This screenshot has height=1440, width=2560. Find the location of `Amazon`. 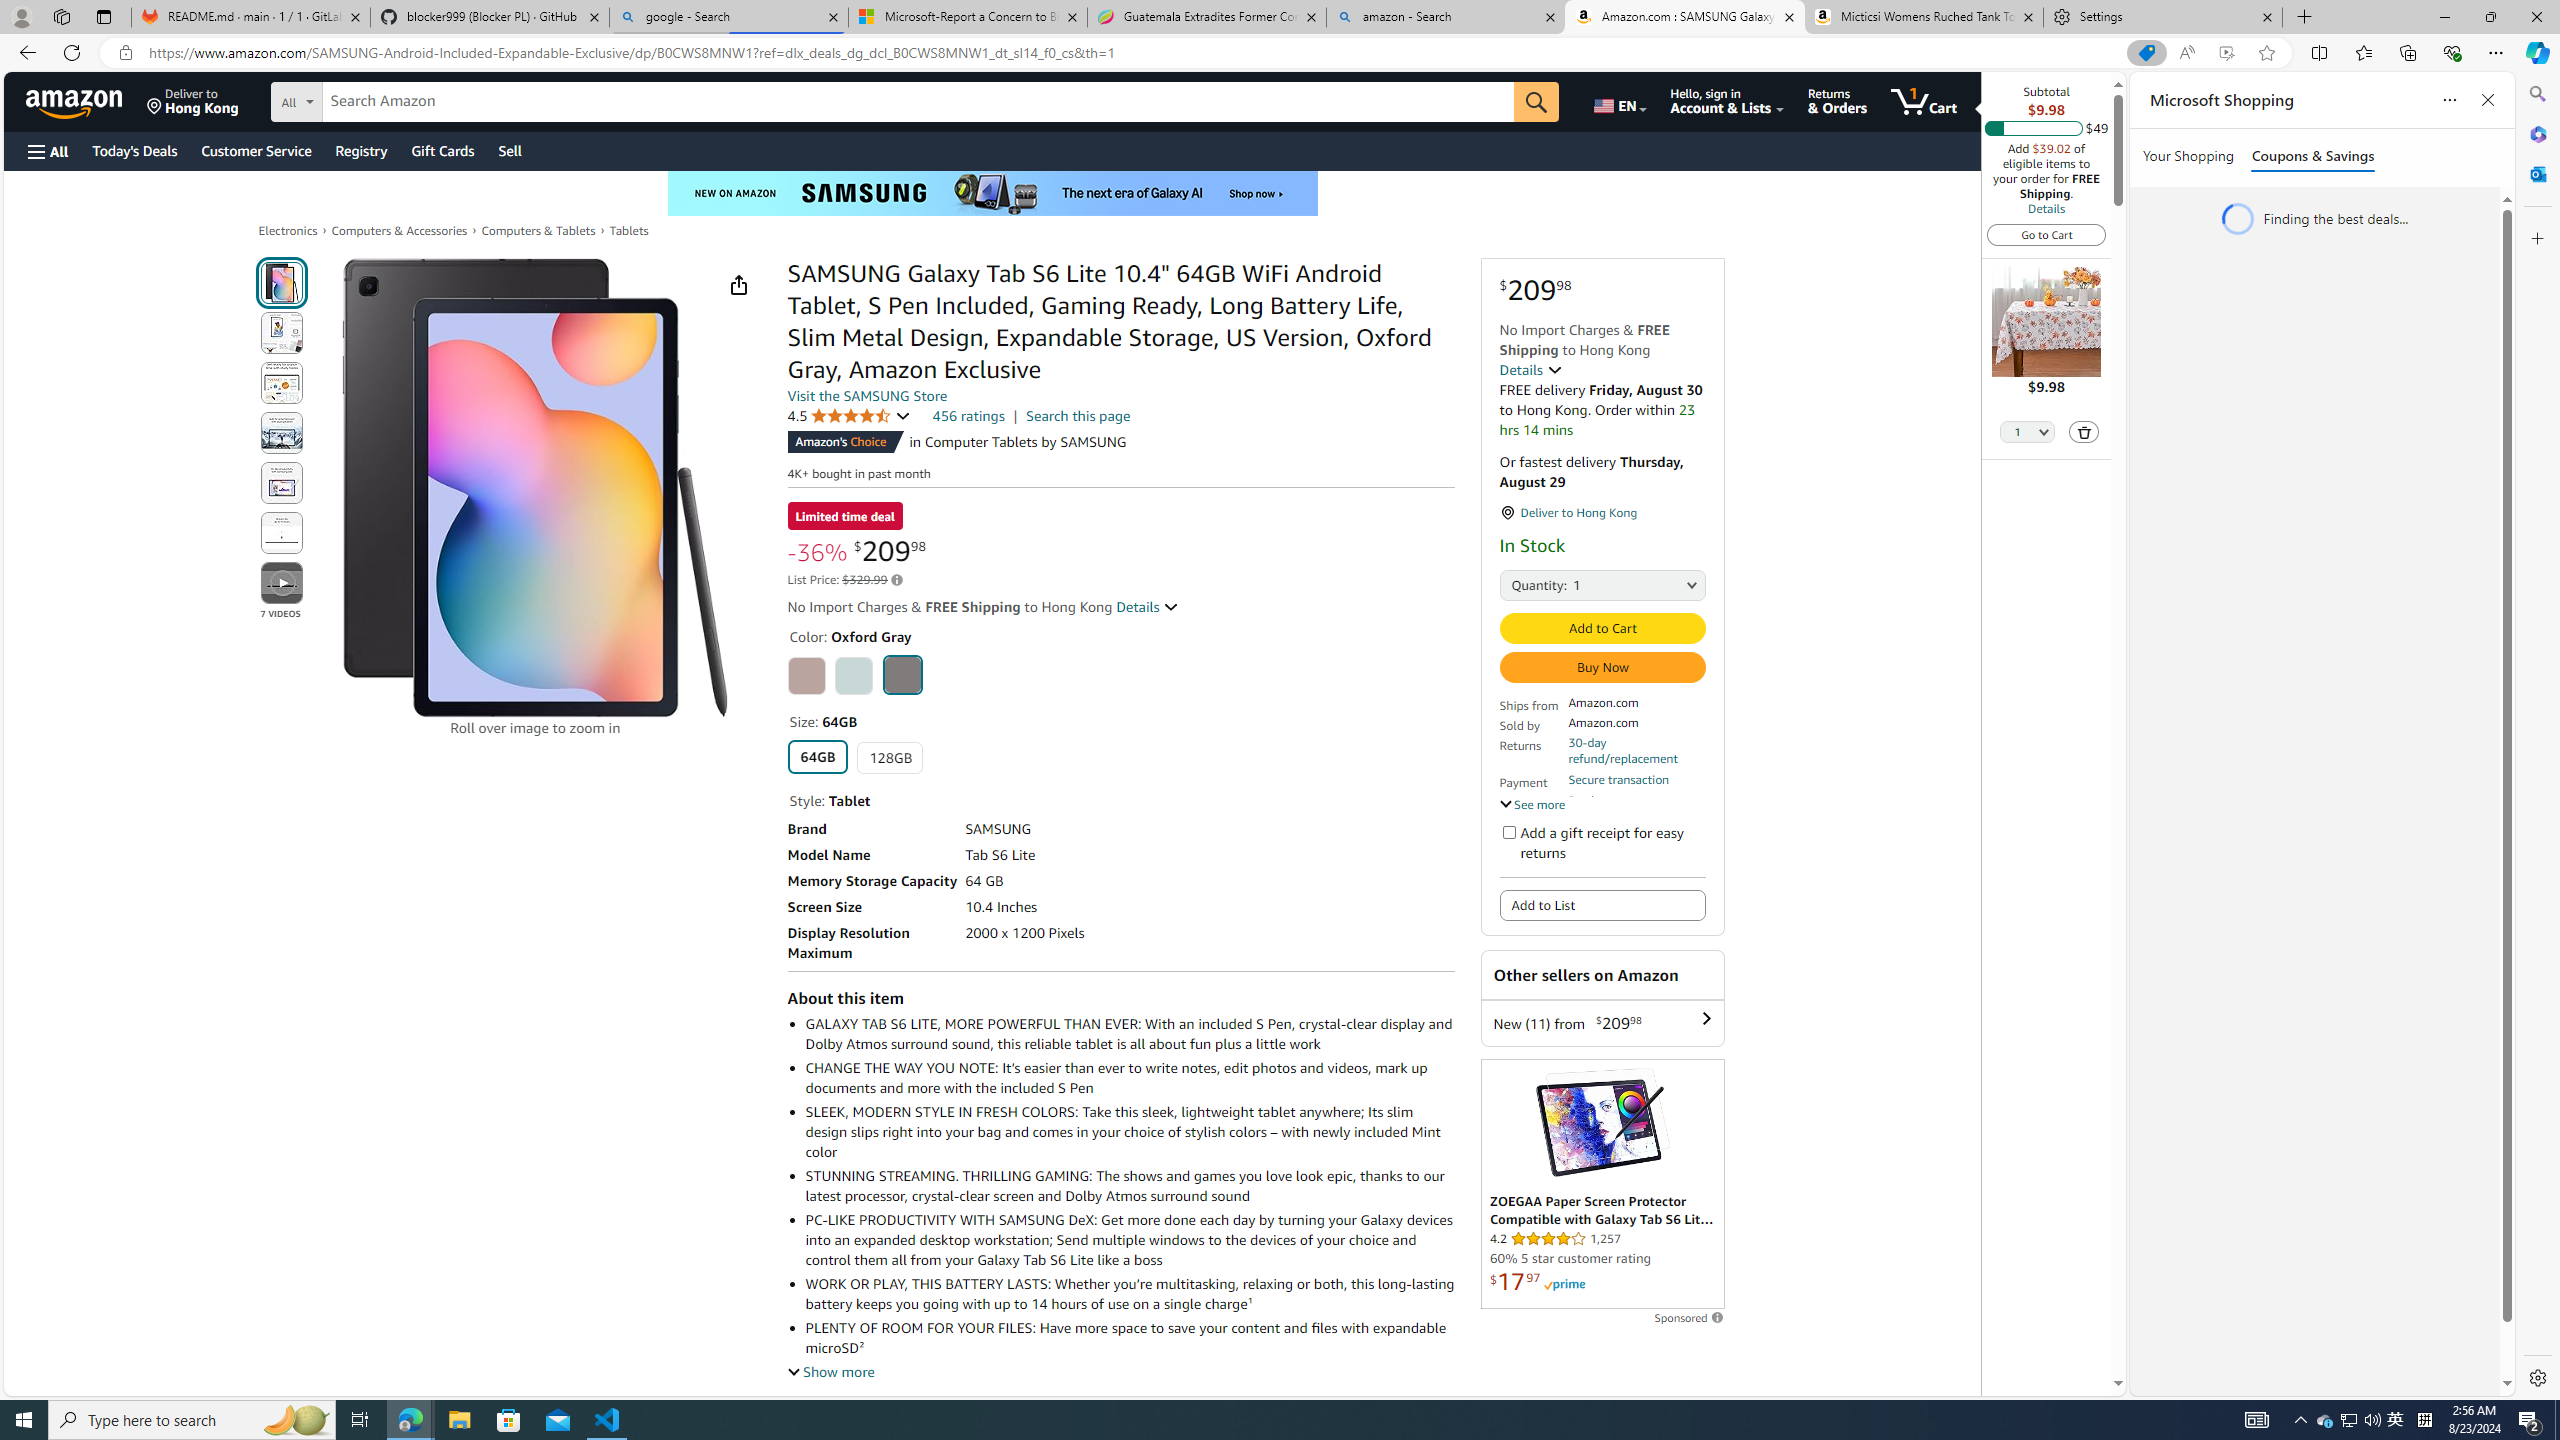

Amazon is located at coordinates (76, 101).